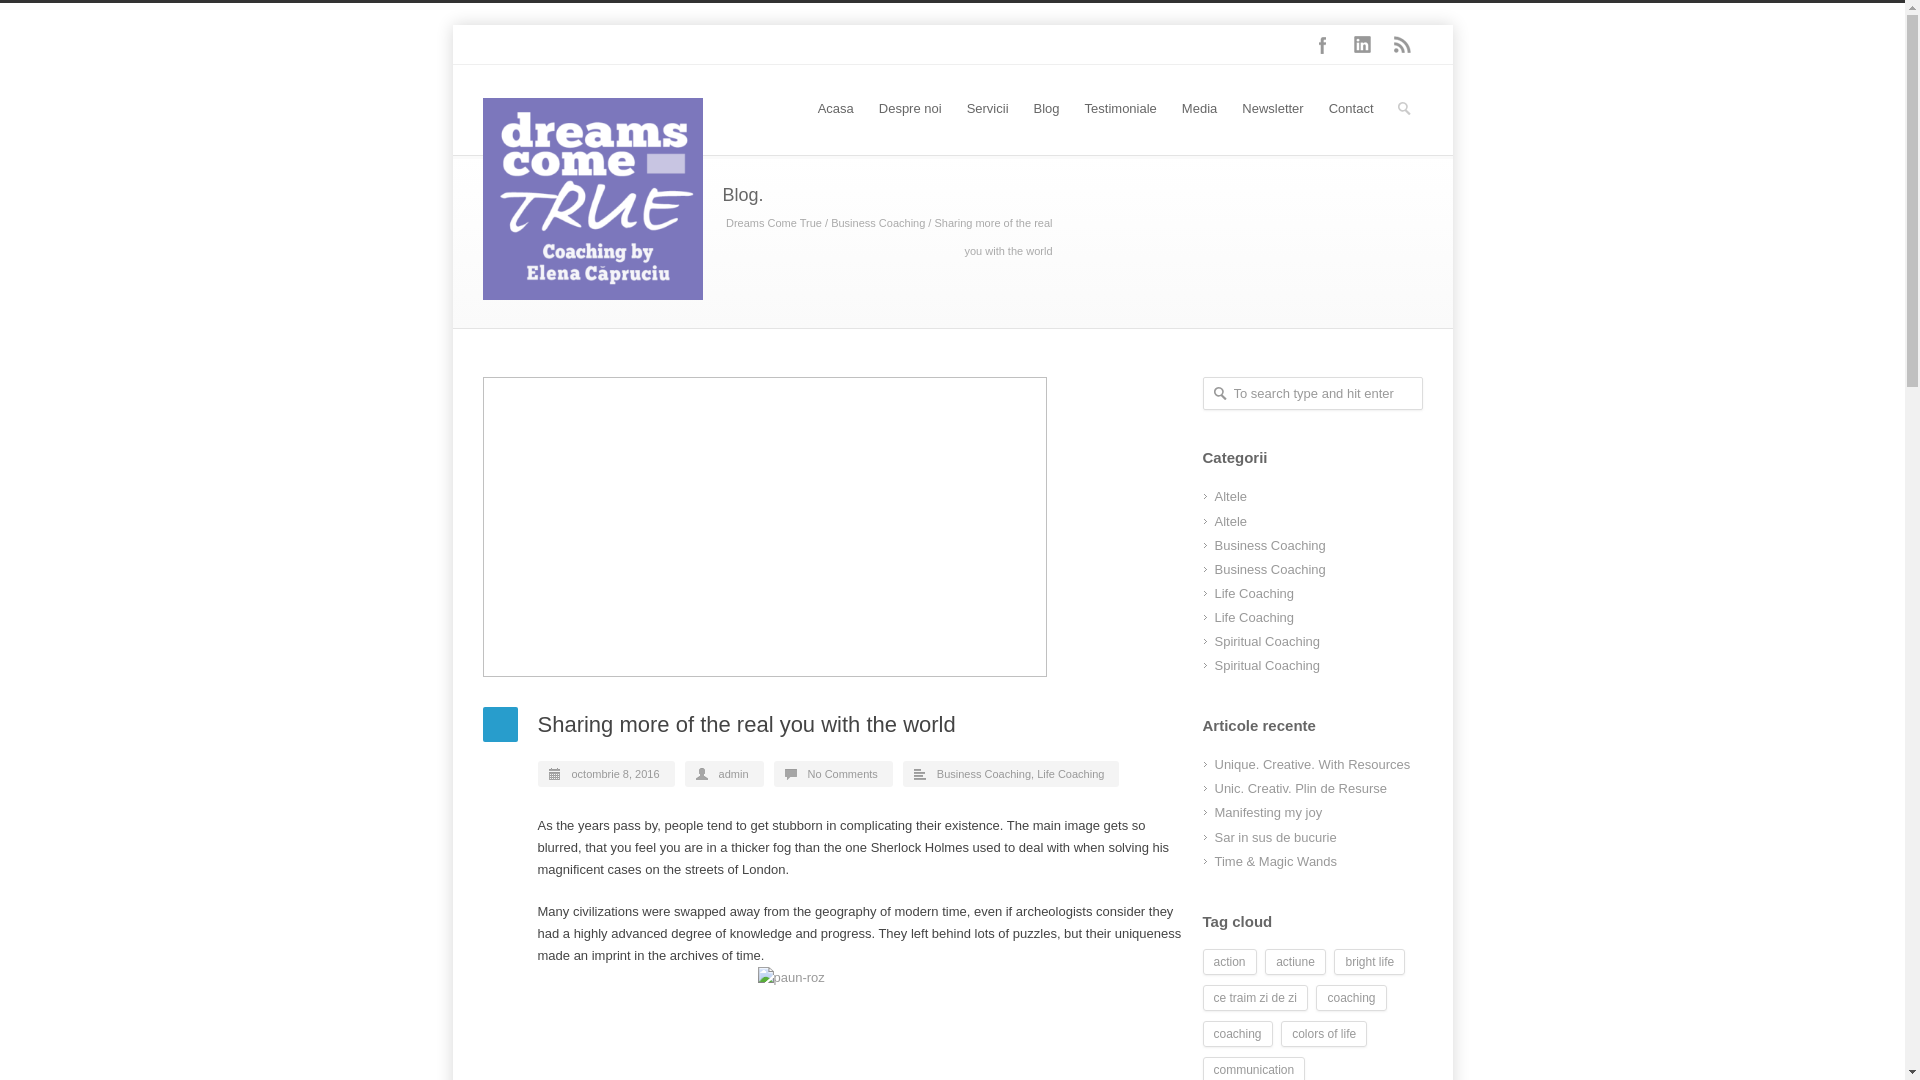  Describe the element at coordinates (1402, 44) in the screenshot. I see `RSS` at that location.